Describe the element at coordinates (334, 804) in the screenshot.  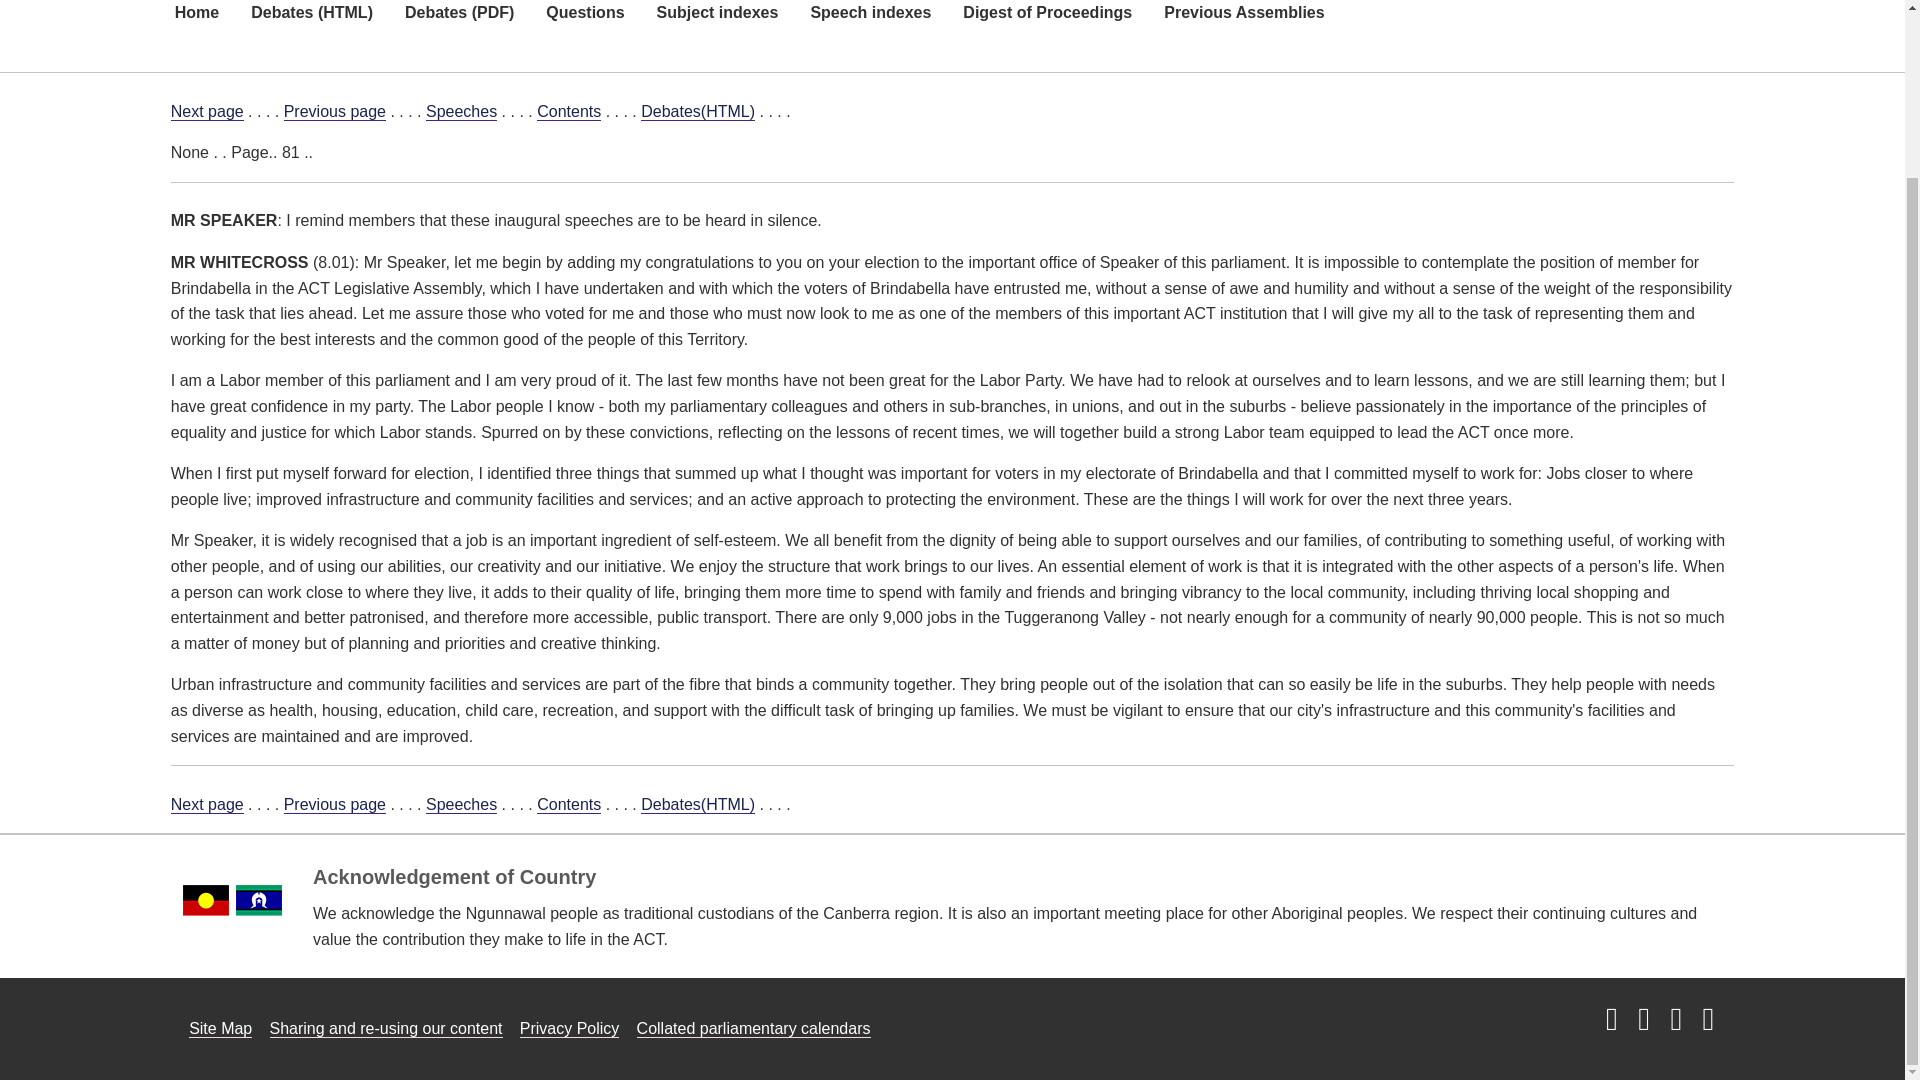
I see `Previous page` at that location.